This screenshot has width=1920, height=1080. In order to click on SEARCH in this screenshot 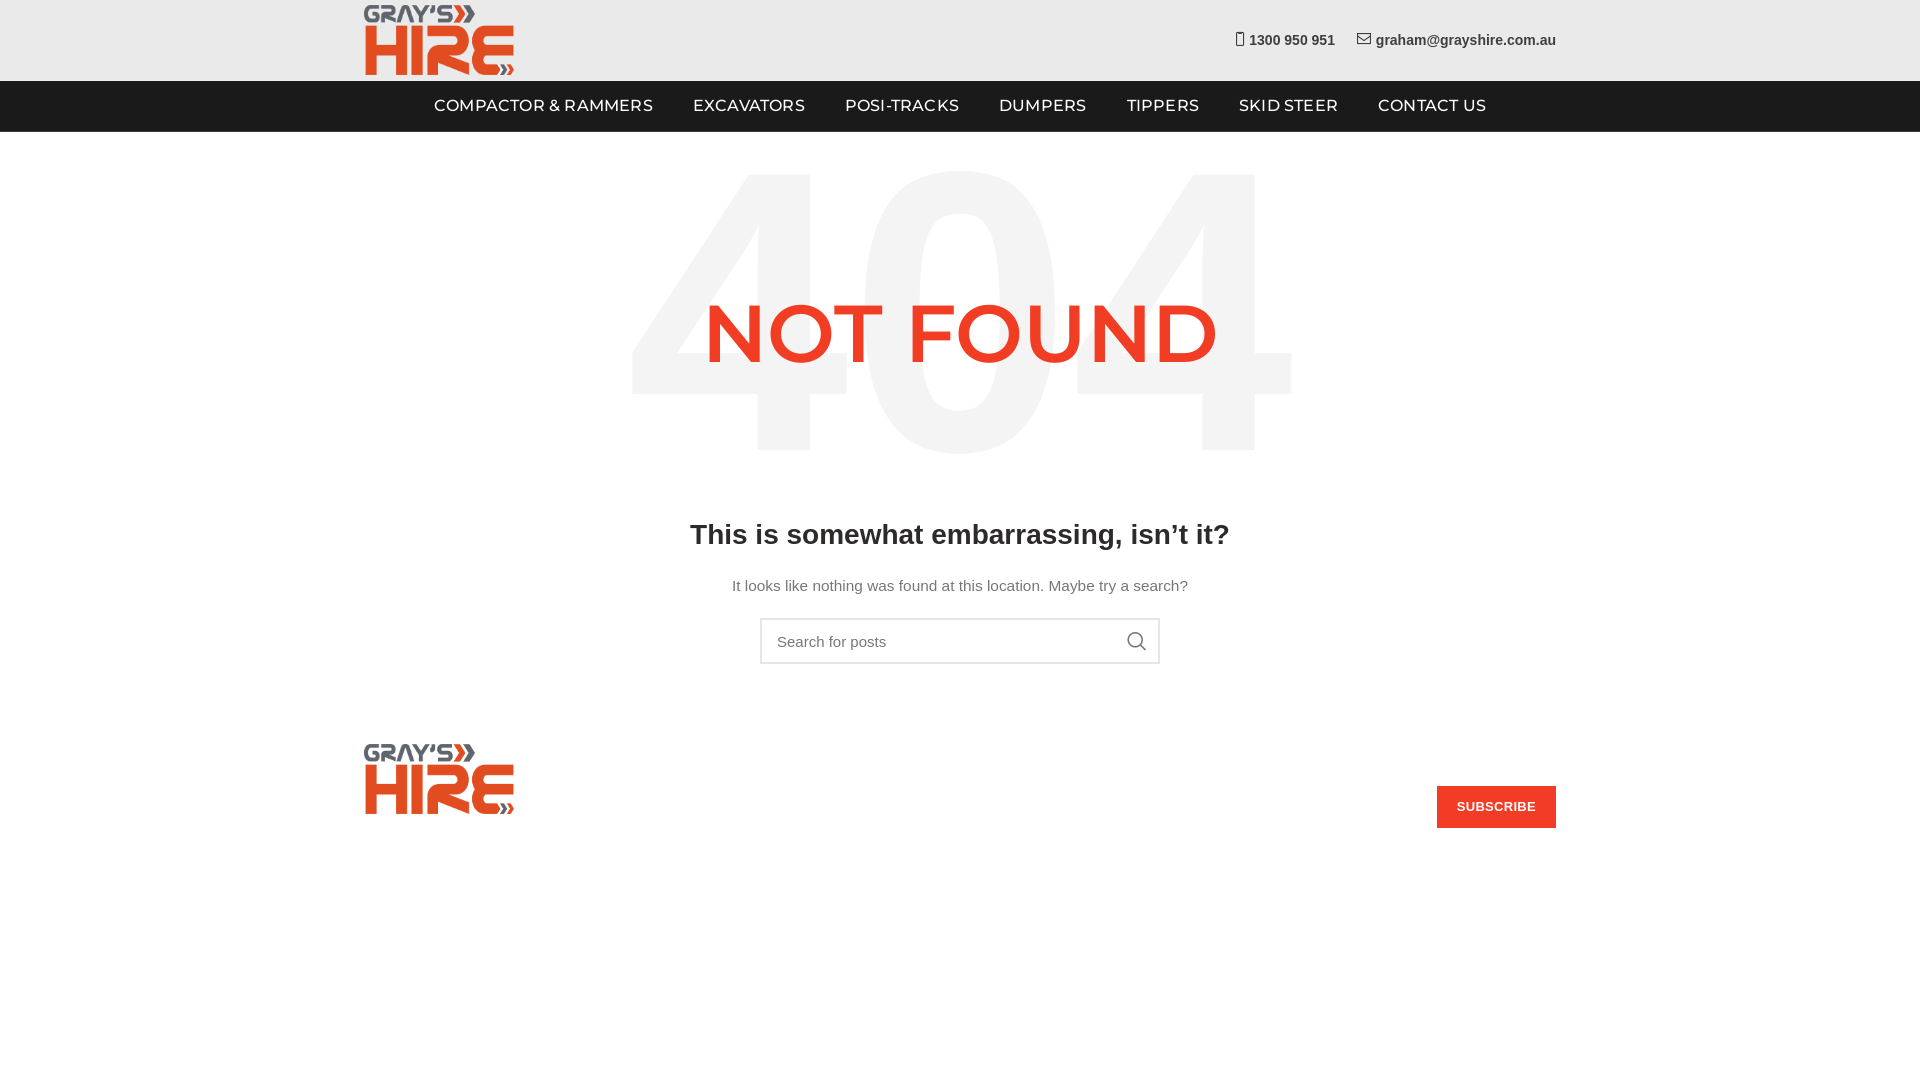, I will do `click(1137, 641)`.